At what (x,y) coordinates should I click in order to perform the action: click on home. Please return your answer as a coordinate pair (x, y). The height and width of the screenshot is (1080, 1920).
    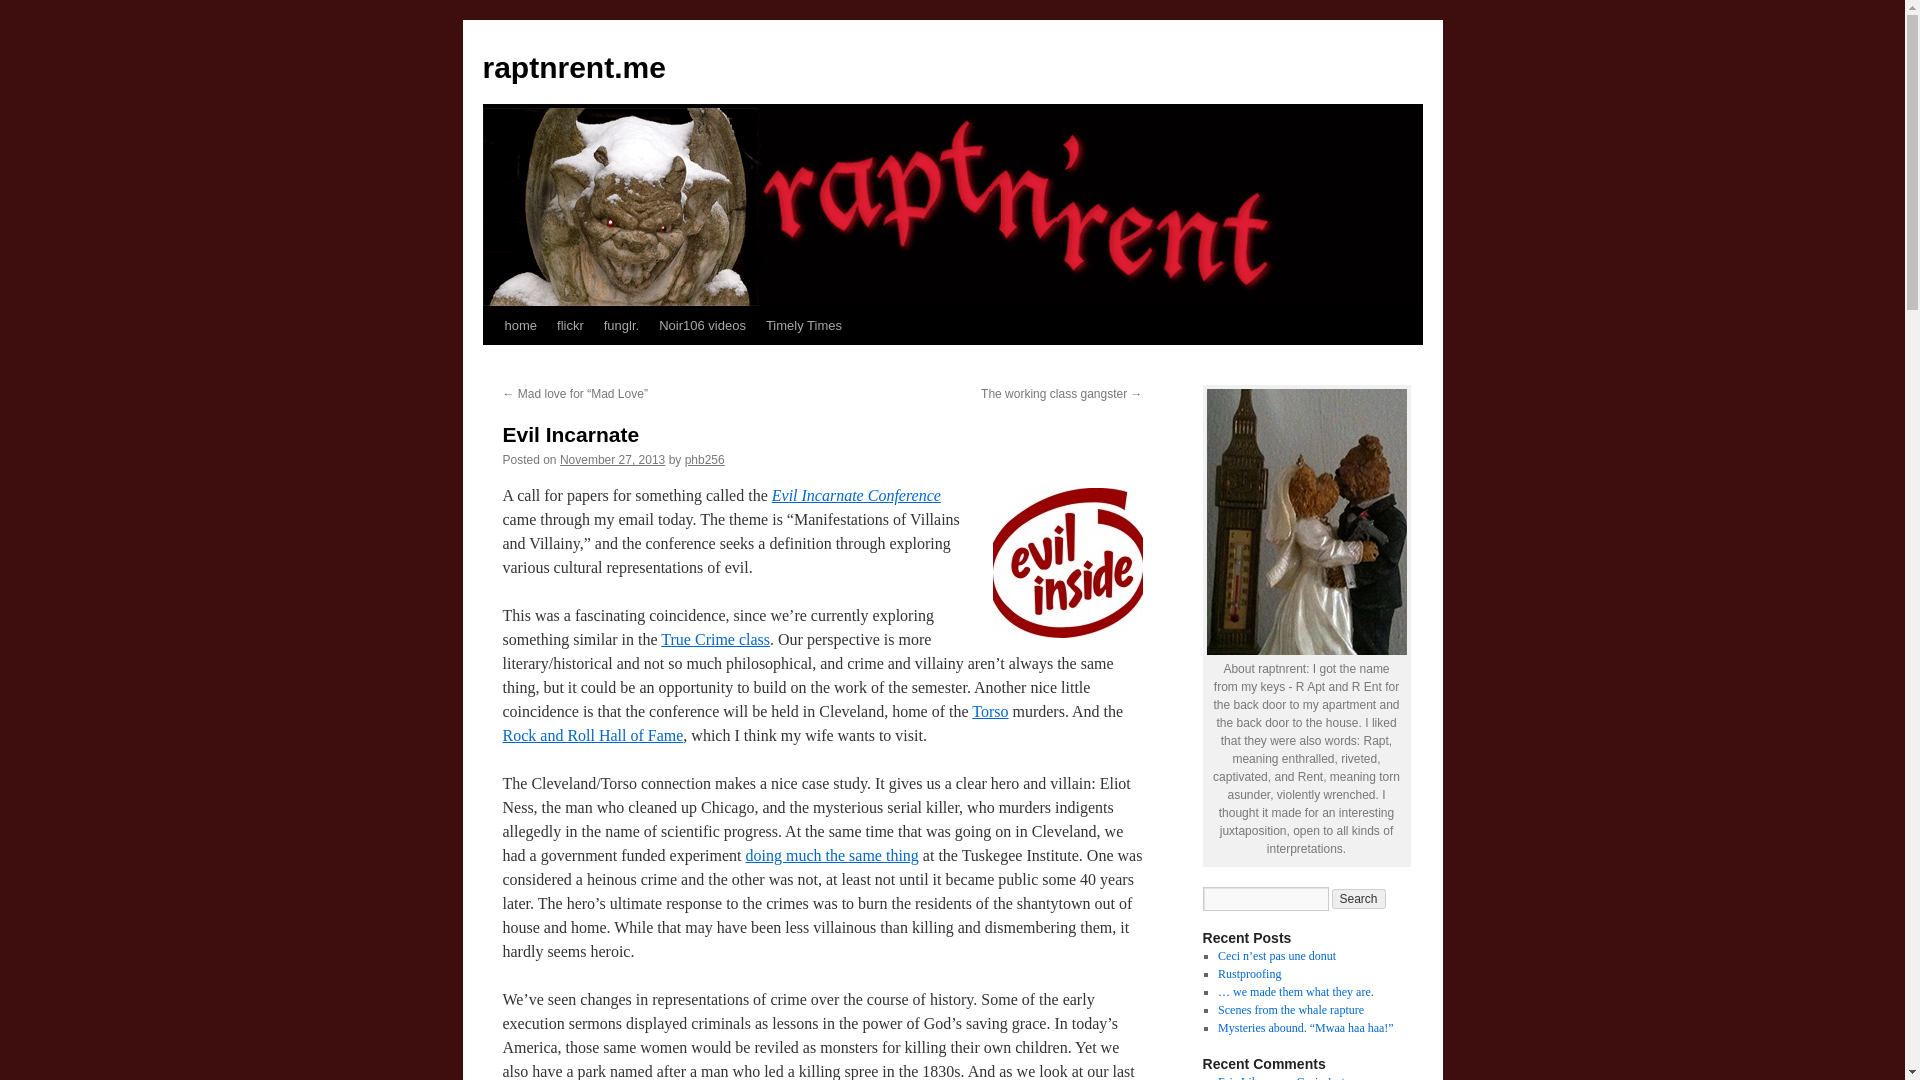
    Looking at the image, I should click on (520, 325).